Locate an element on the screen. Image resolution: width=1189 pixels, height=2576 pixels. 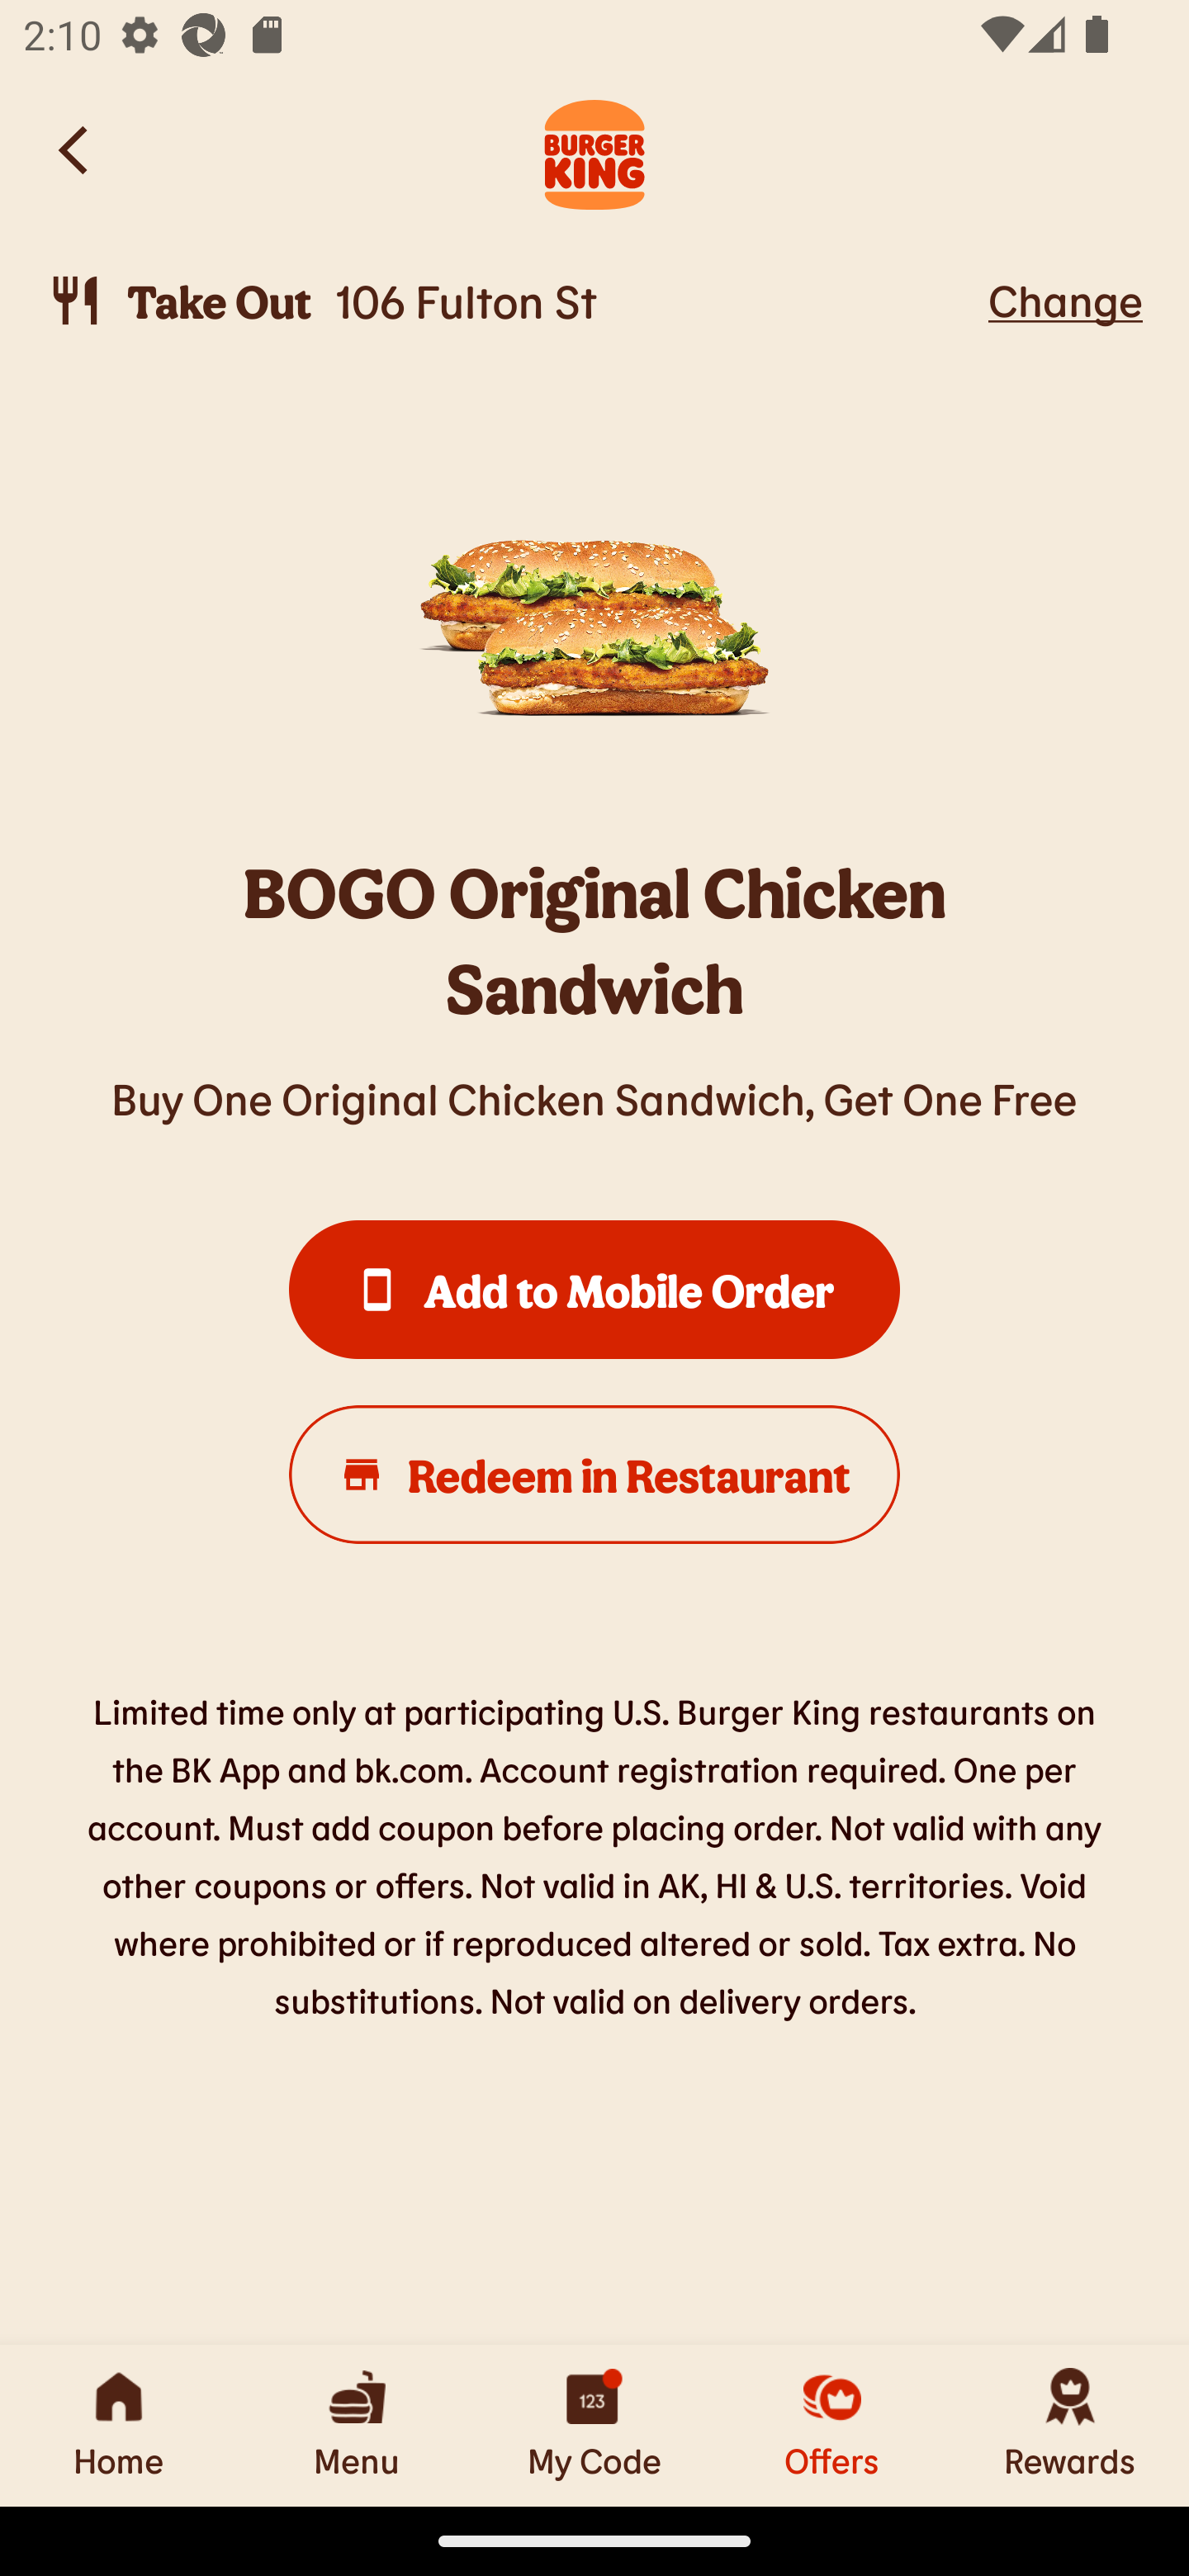
Offers is located at coordinates (832, 2425).